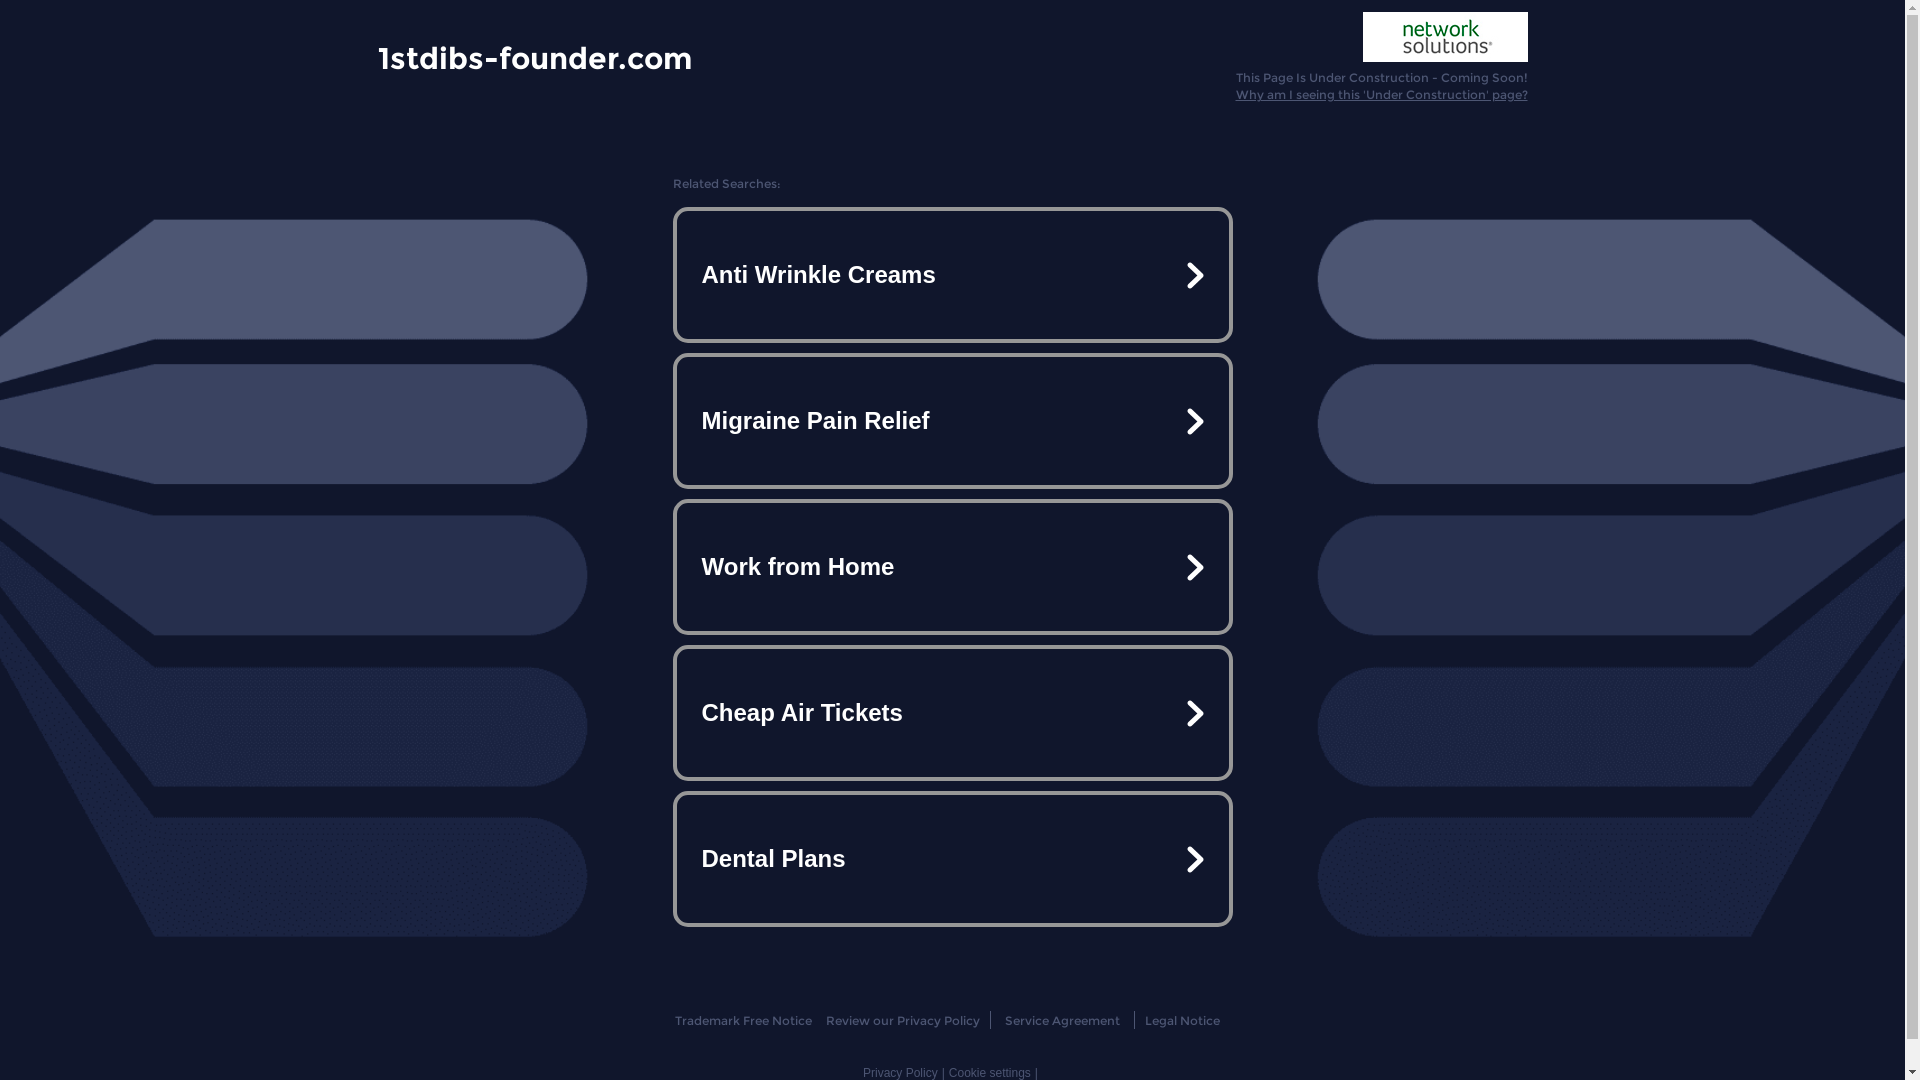 The image size is (1920, 1080). Describe the element at coordinates (952, 567) in the screenshot. I see `Work from Home` at that location.